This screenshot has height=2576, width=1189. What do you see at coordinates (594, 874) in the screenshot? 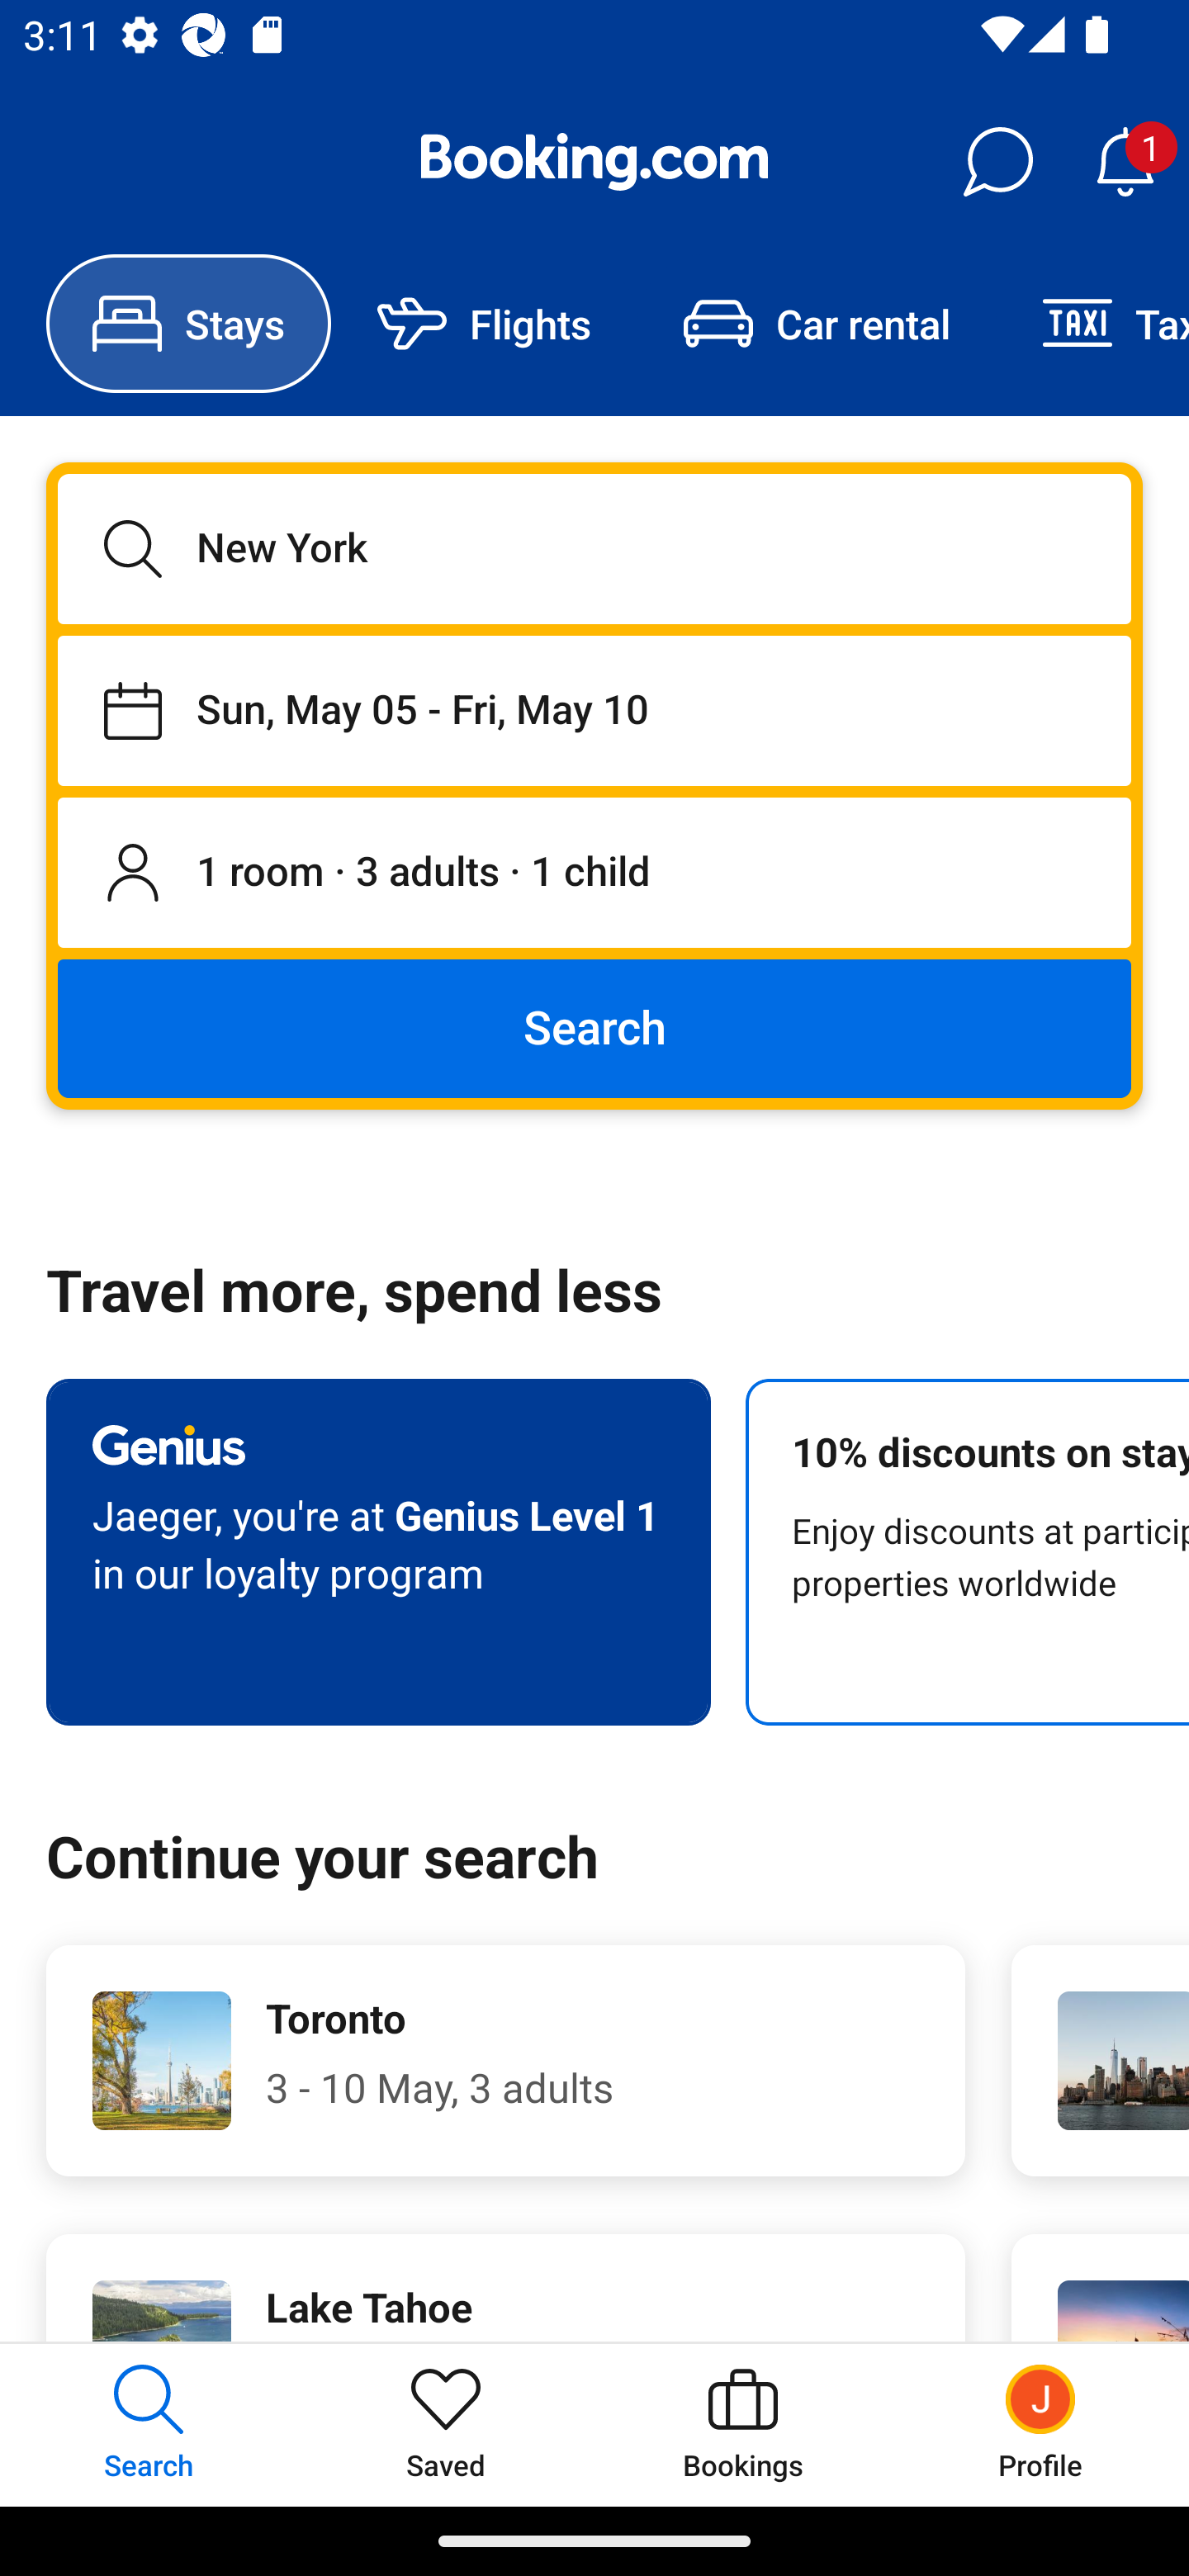
I see `1 room, 3 adults, 1 child` at bounding box center [594, 874].